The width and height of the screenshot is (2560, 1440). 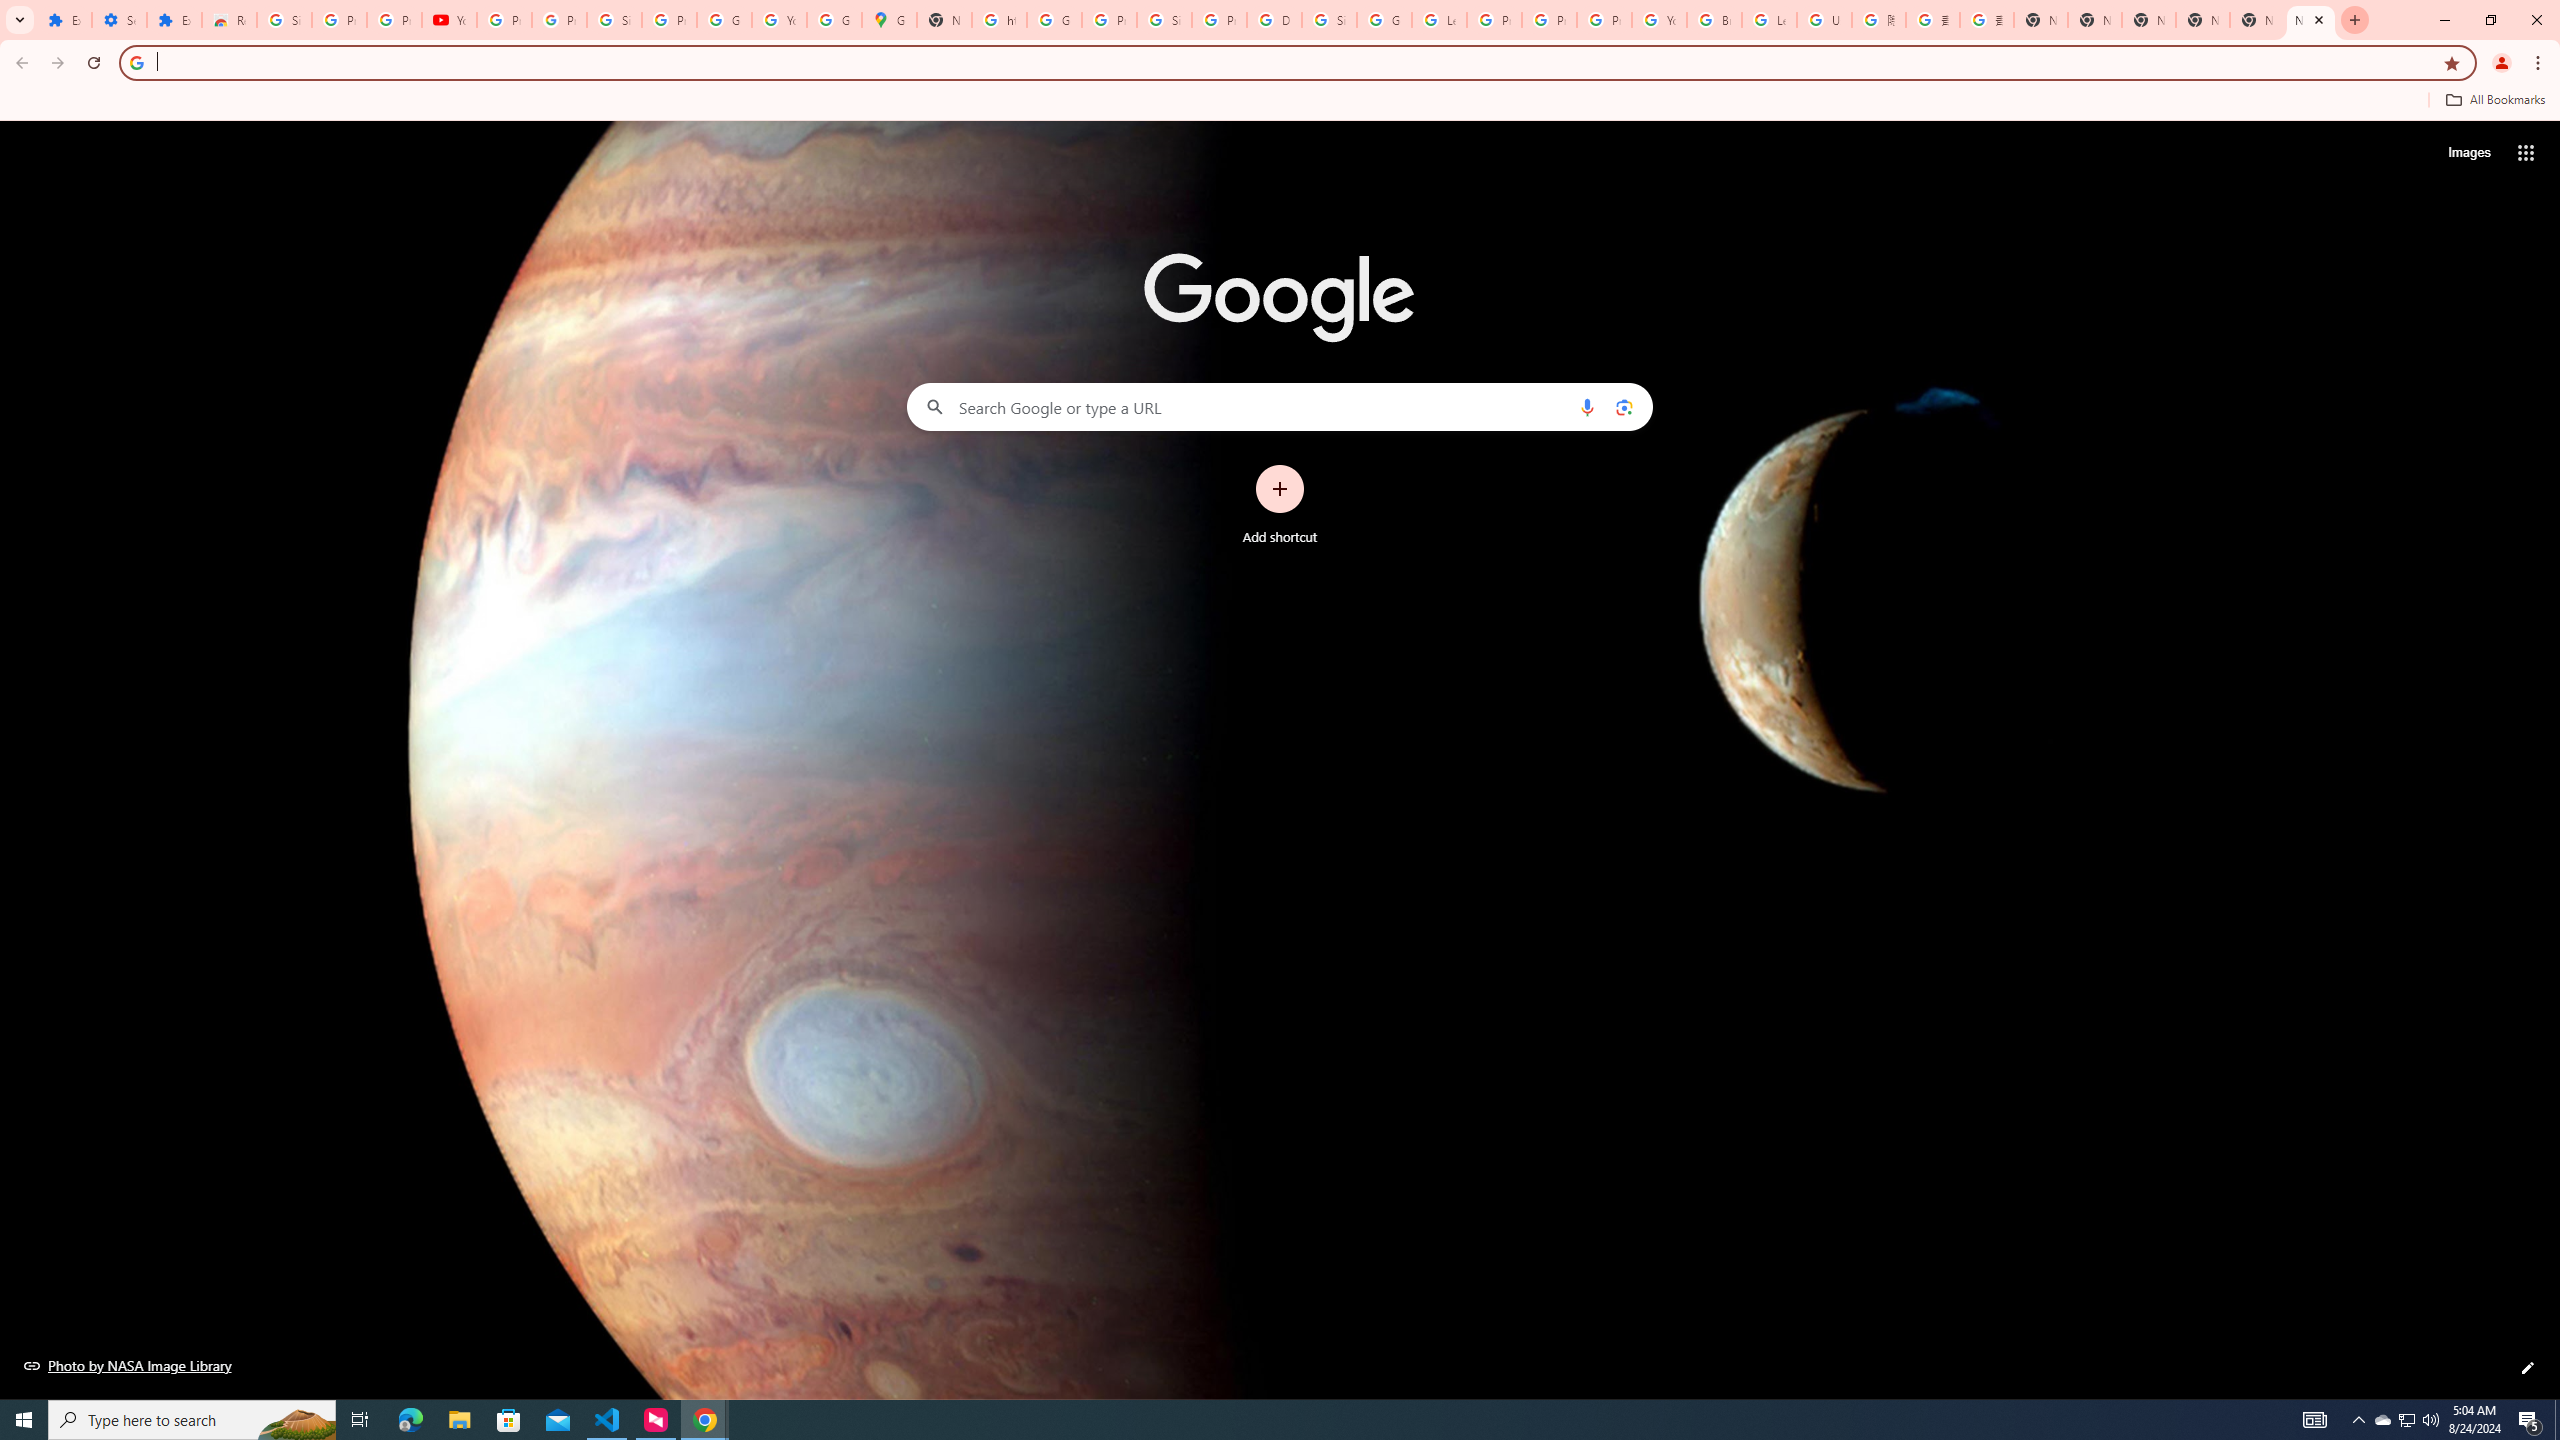 I want to click on Settings, so click(x=118, y=20).